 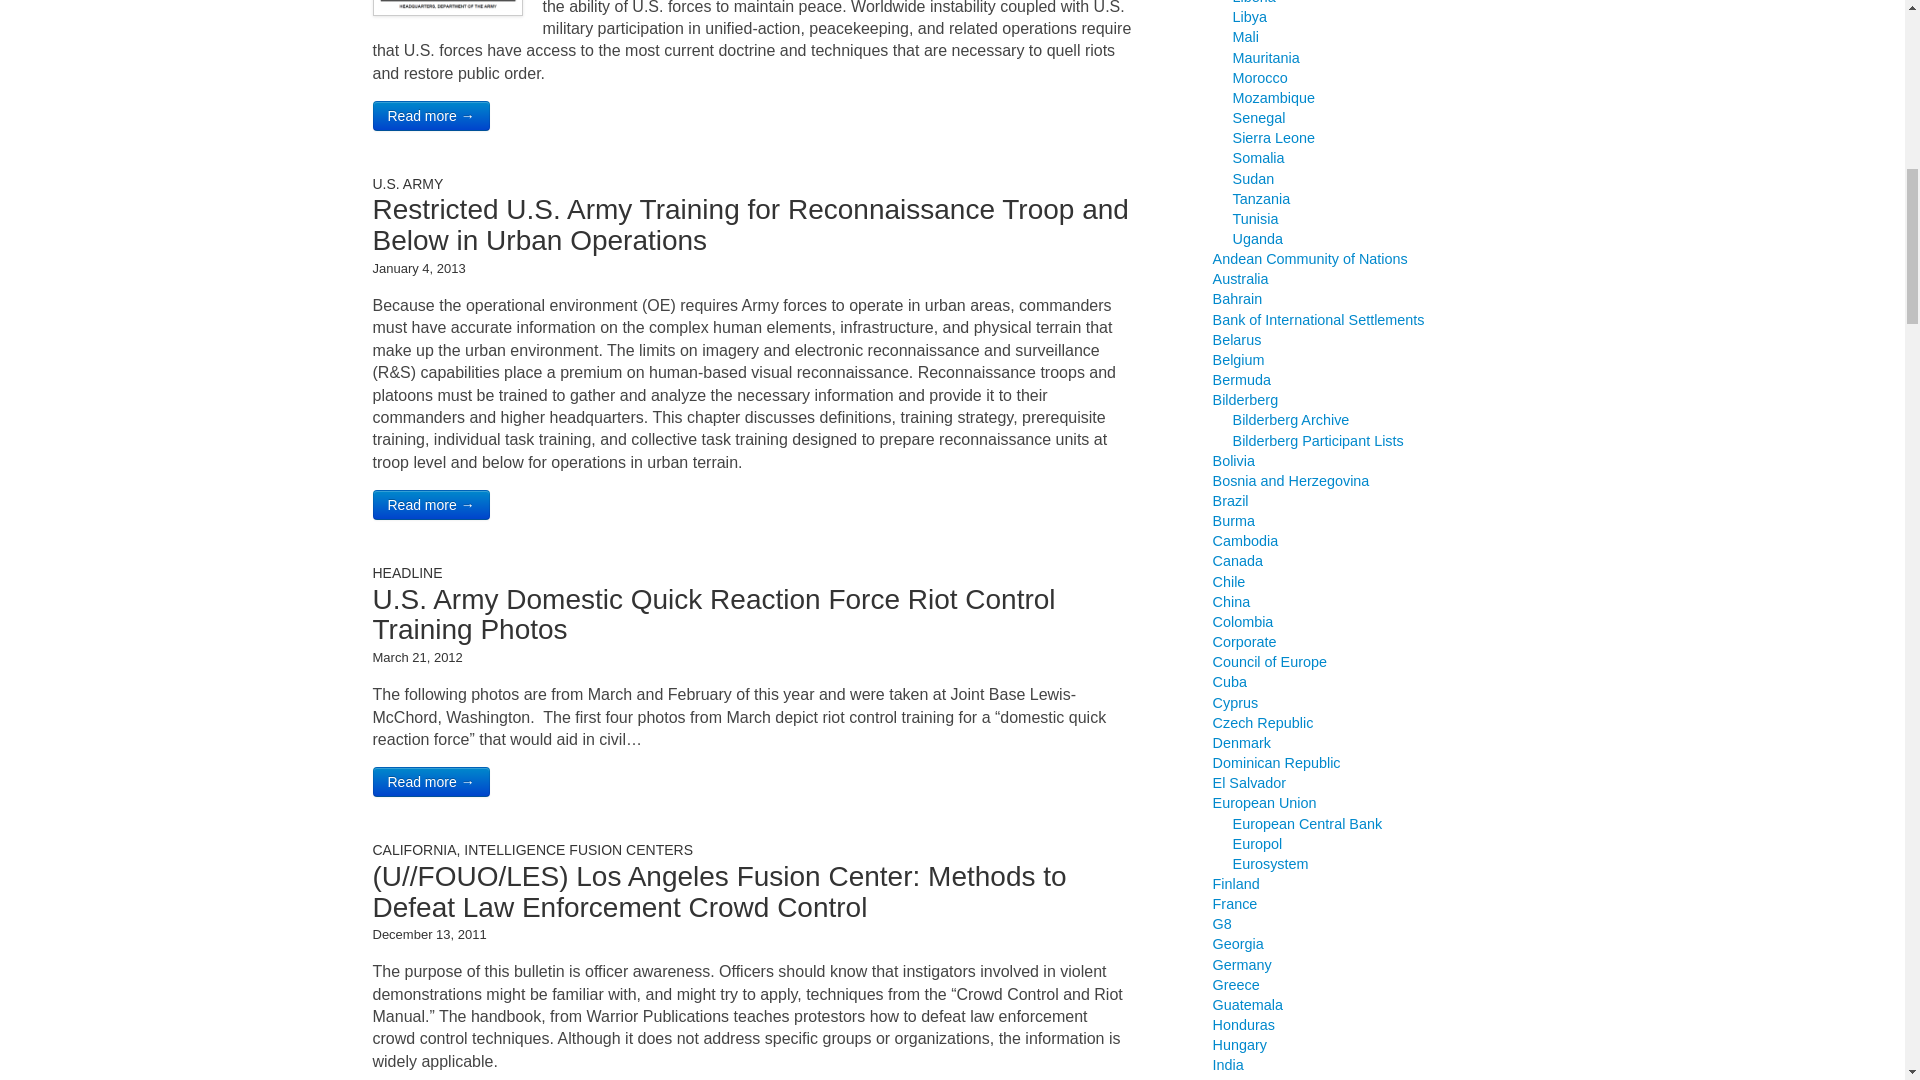 I want to click on January 4, 2013, so click(x=418, y=268).